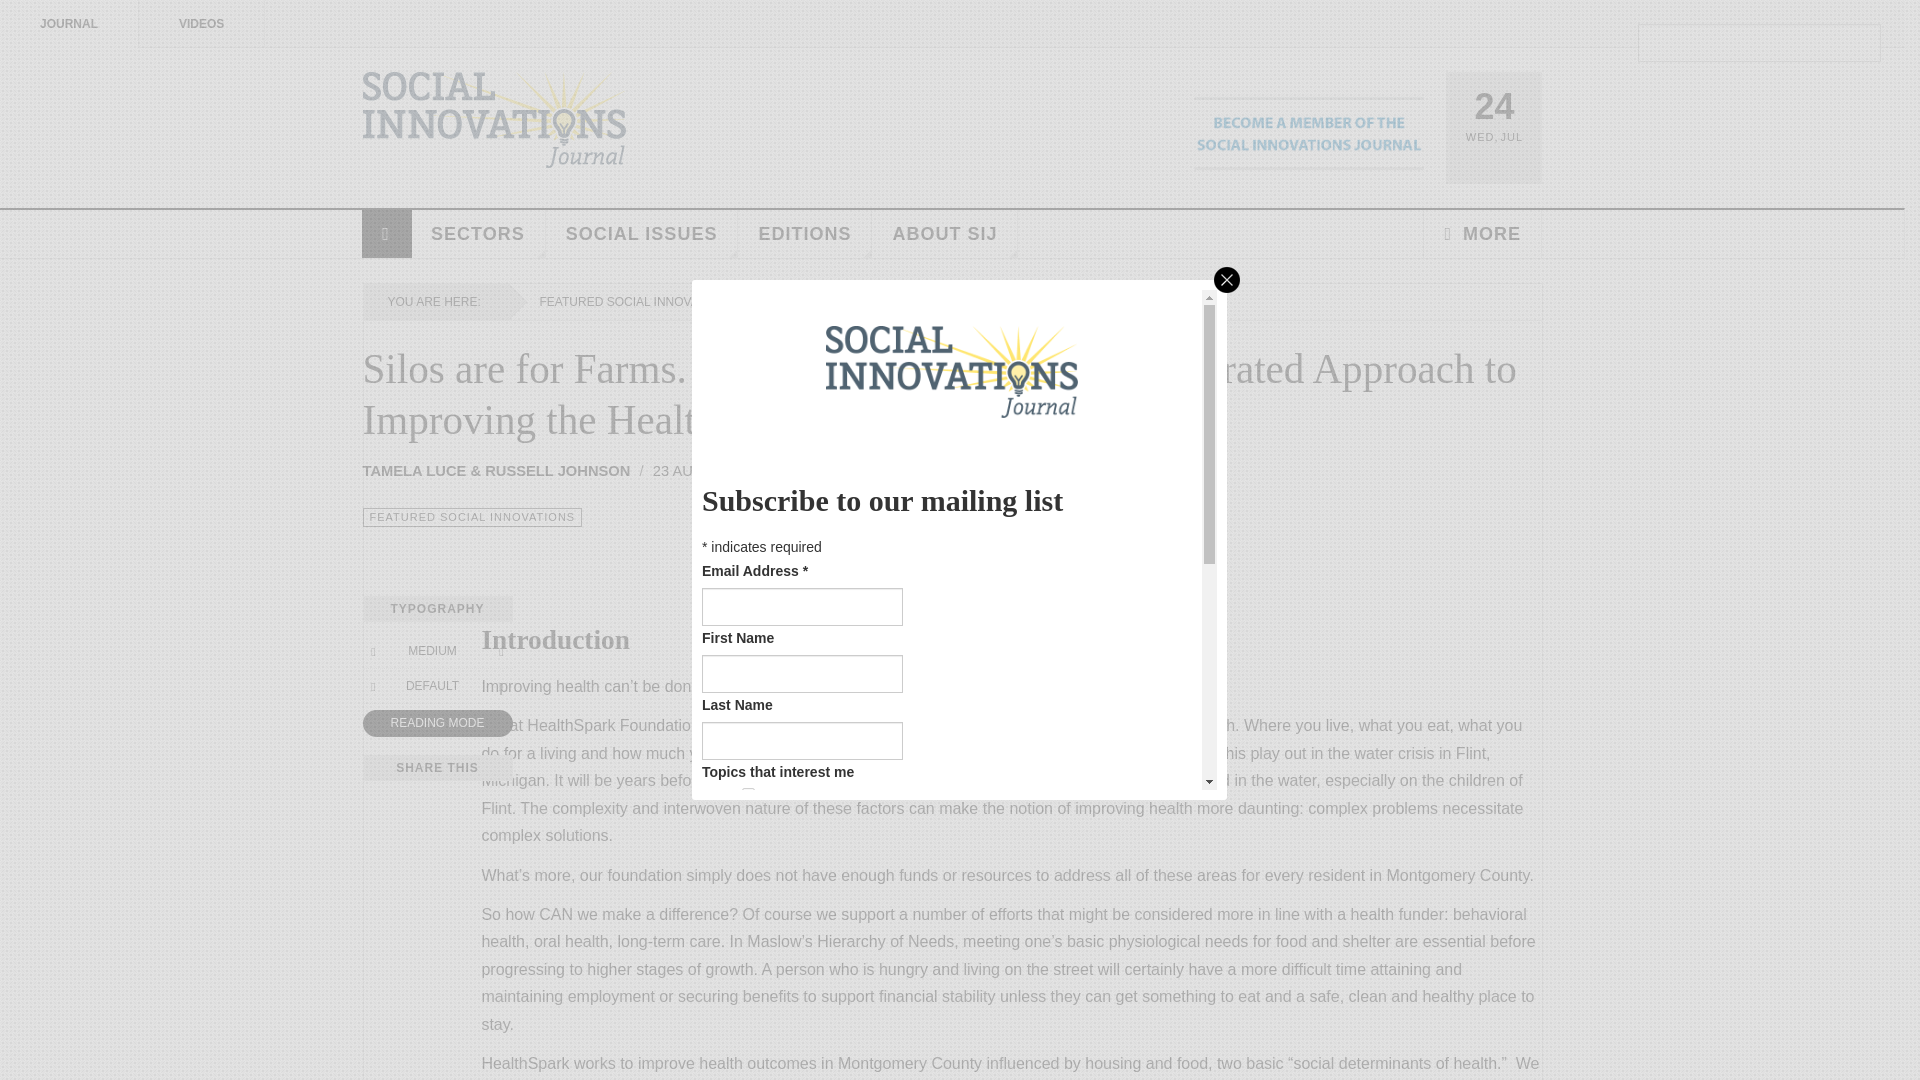 The width and height of the screenshot is (1920, 1080). Describe the element at coordinates (748, 794) in the screenshot. I see `1` at that location.